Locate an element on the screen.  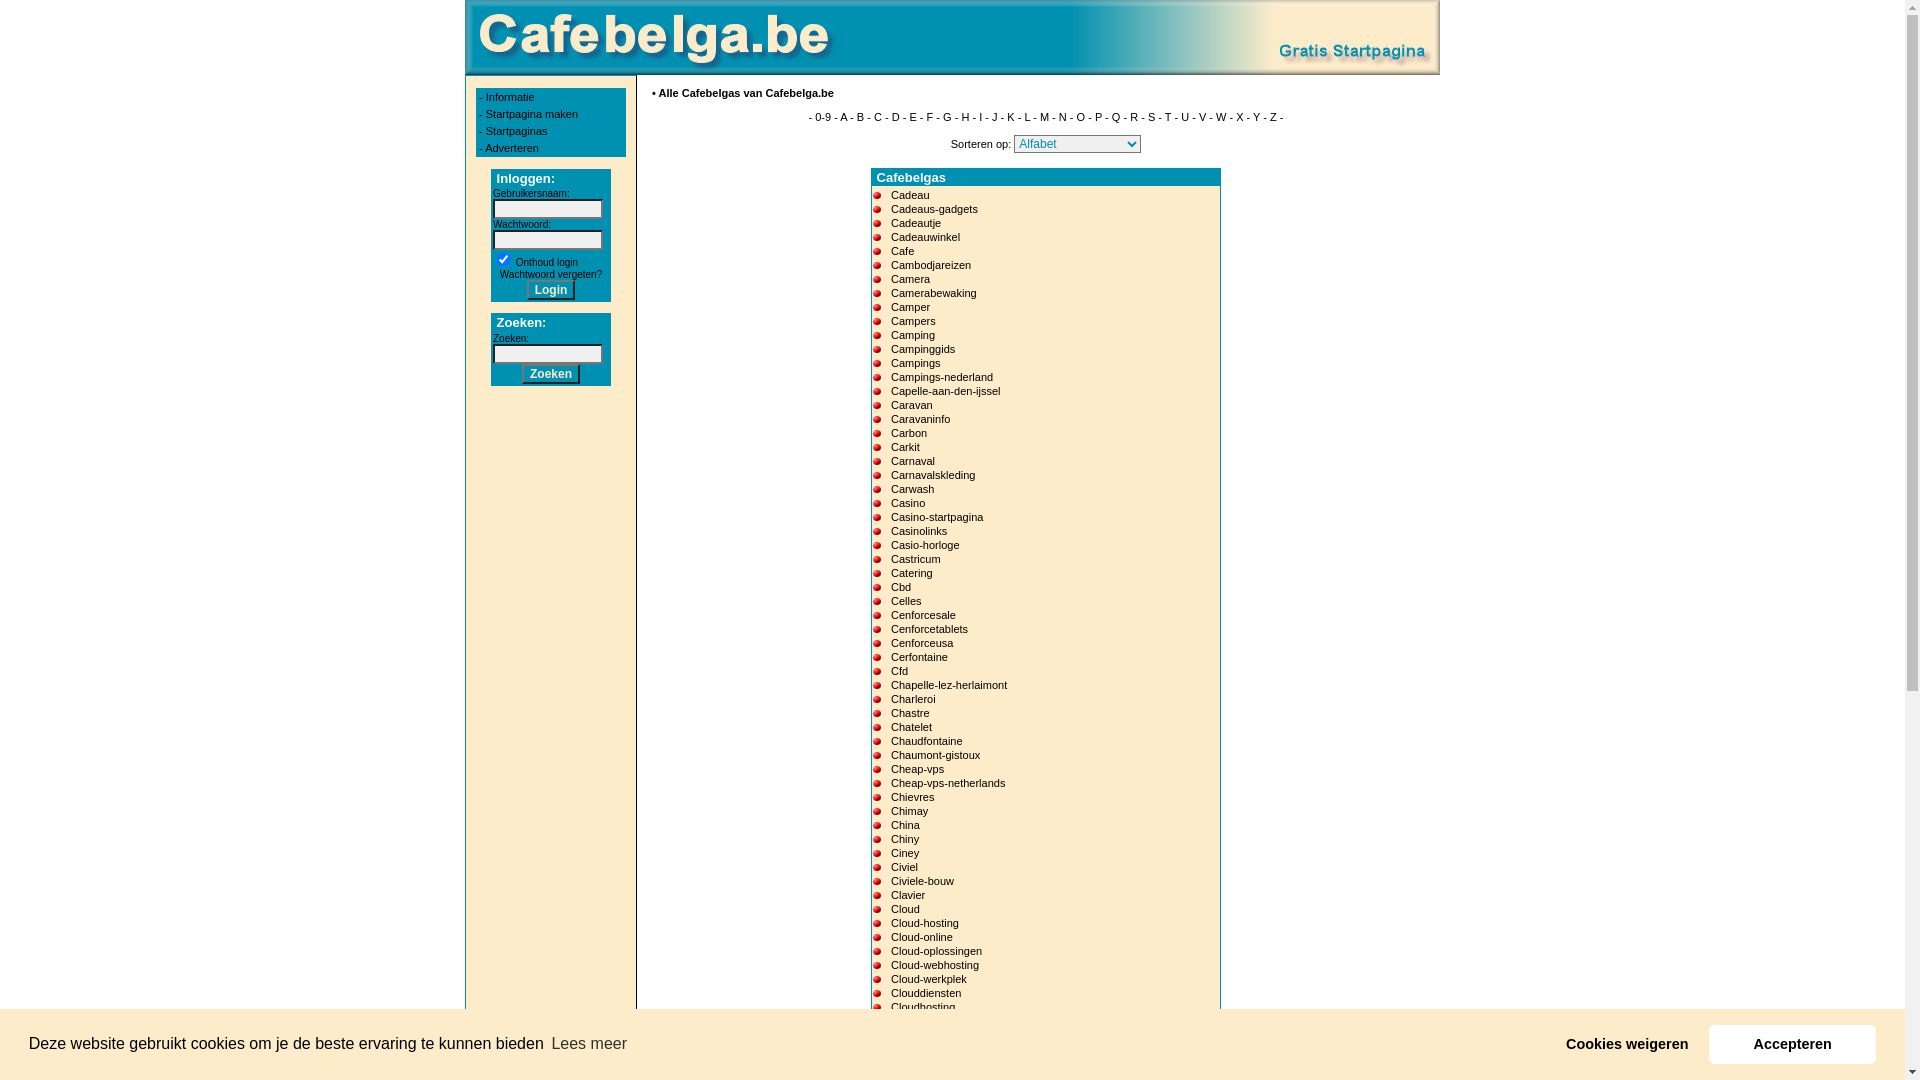
Cadeaus-gadgets is located at coordinates (934, 209).